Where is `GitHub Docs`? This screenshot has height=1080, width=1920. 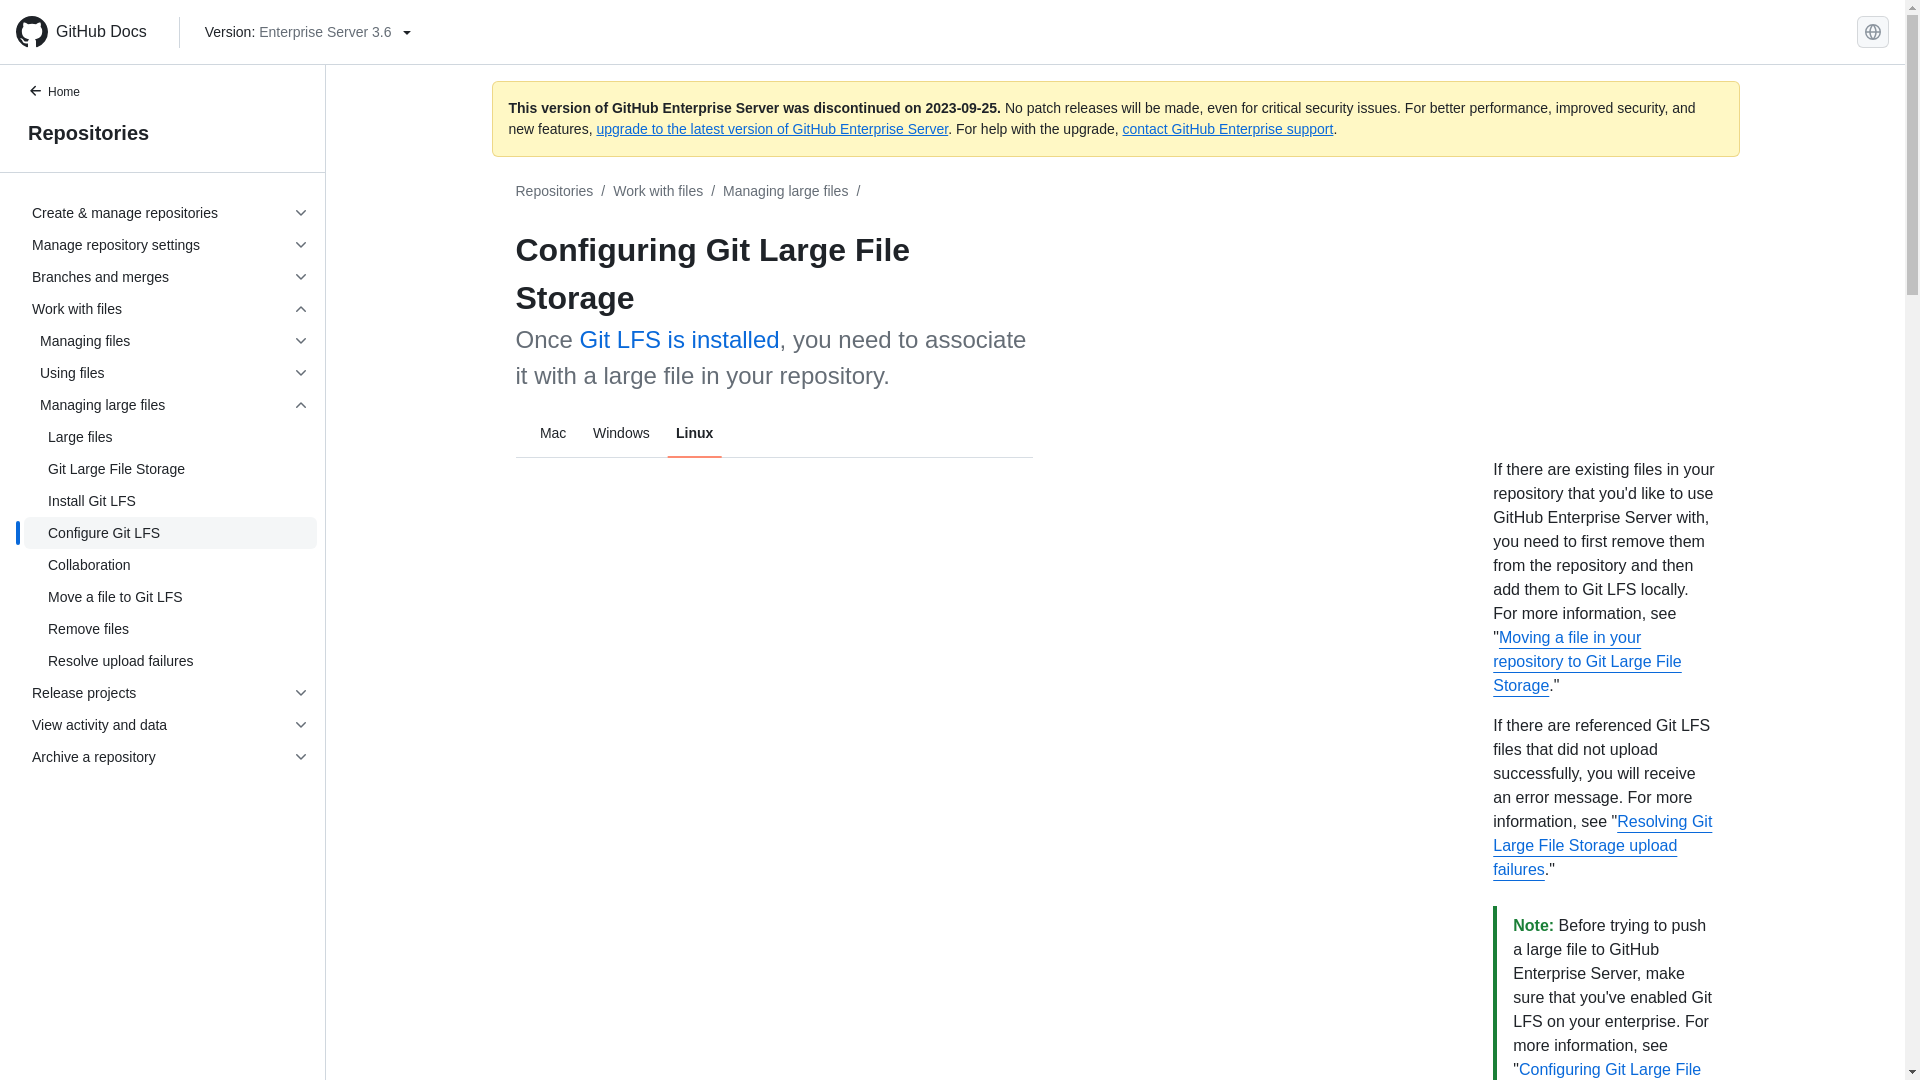 GitHub Docs is located at coordinates (89, 32).